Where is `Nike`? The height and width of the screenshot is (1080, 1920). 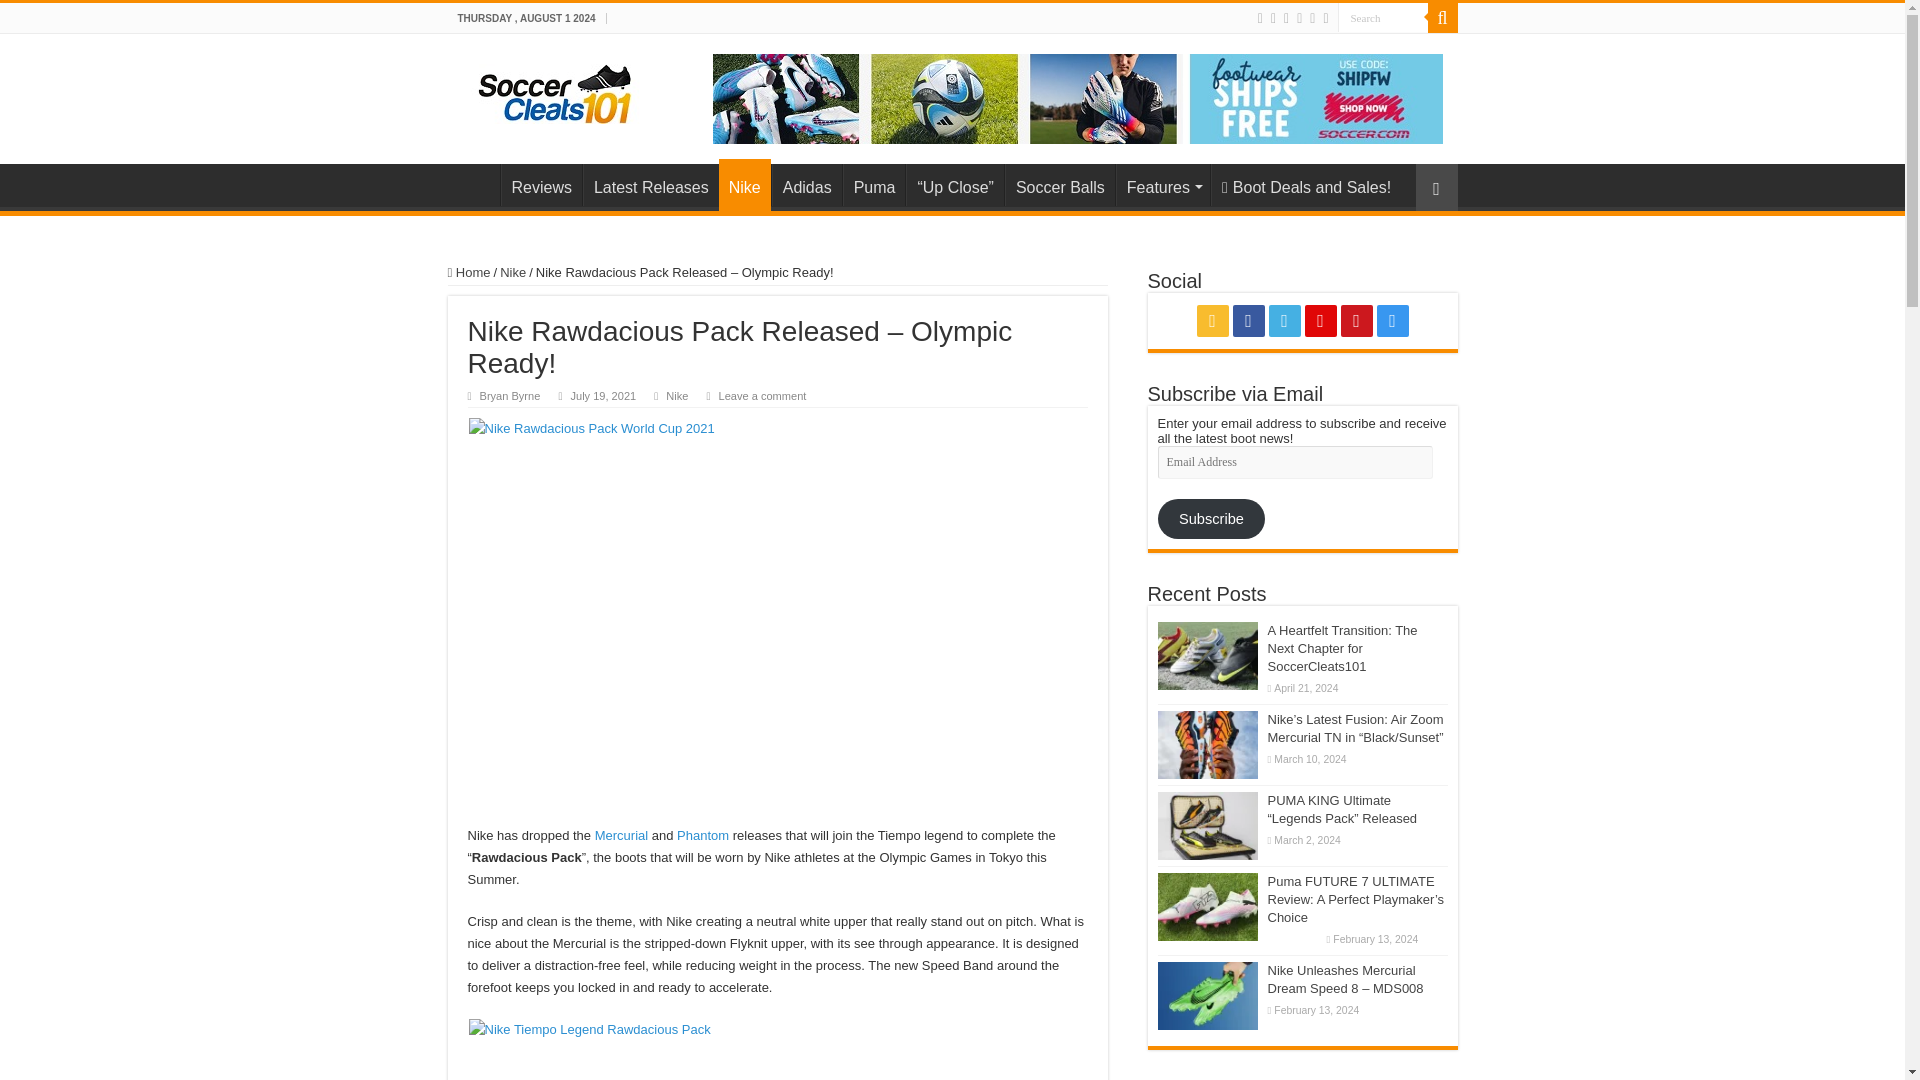
Nike is located at coordinates (744, 184).